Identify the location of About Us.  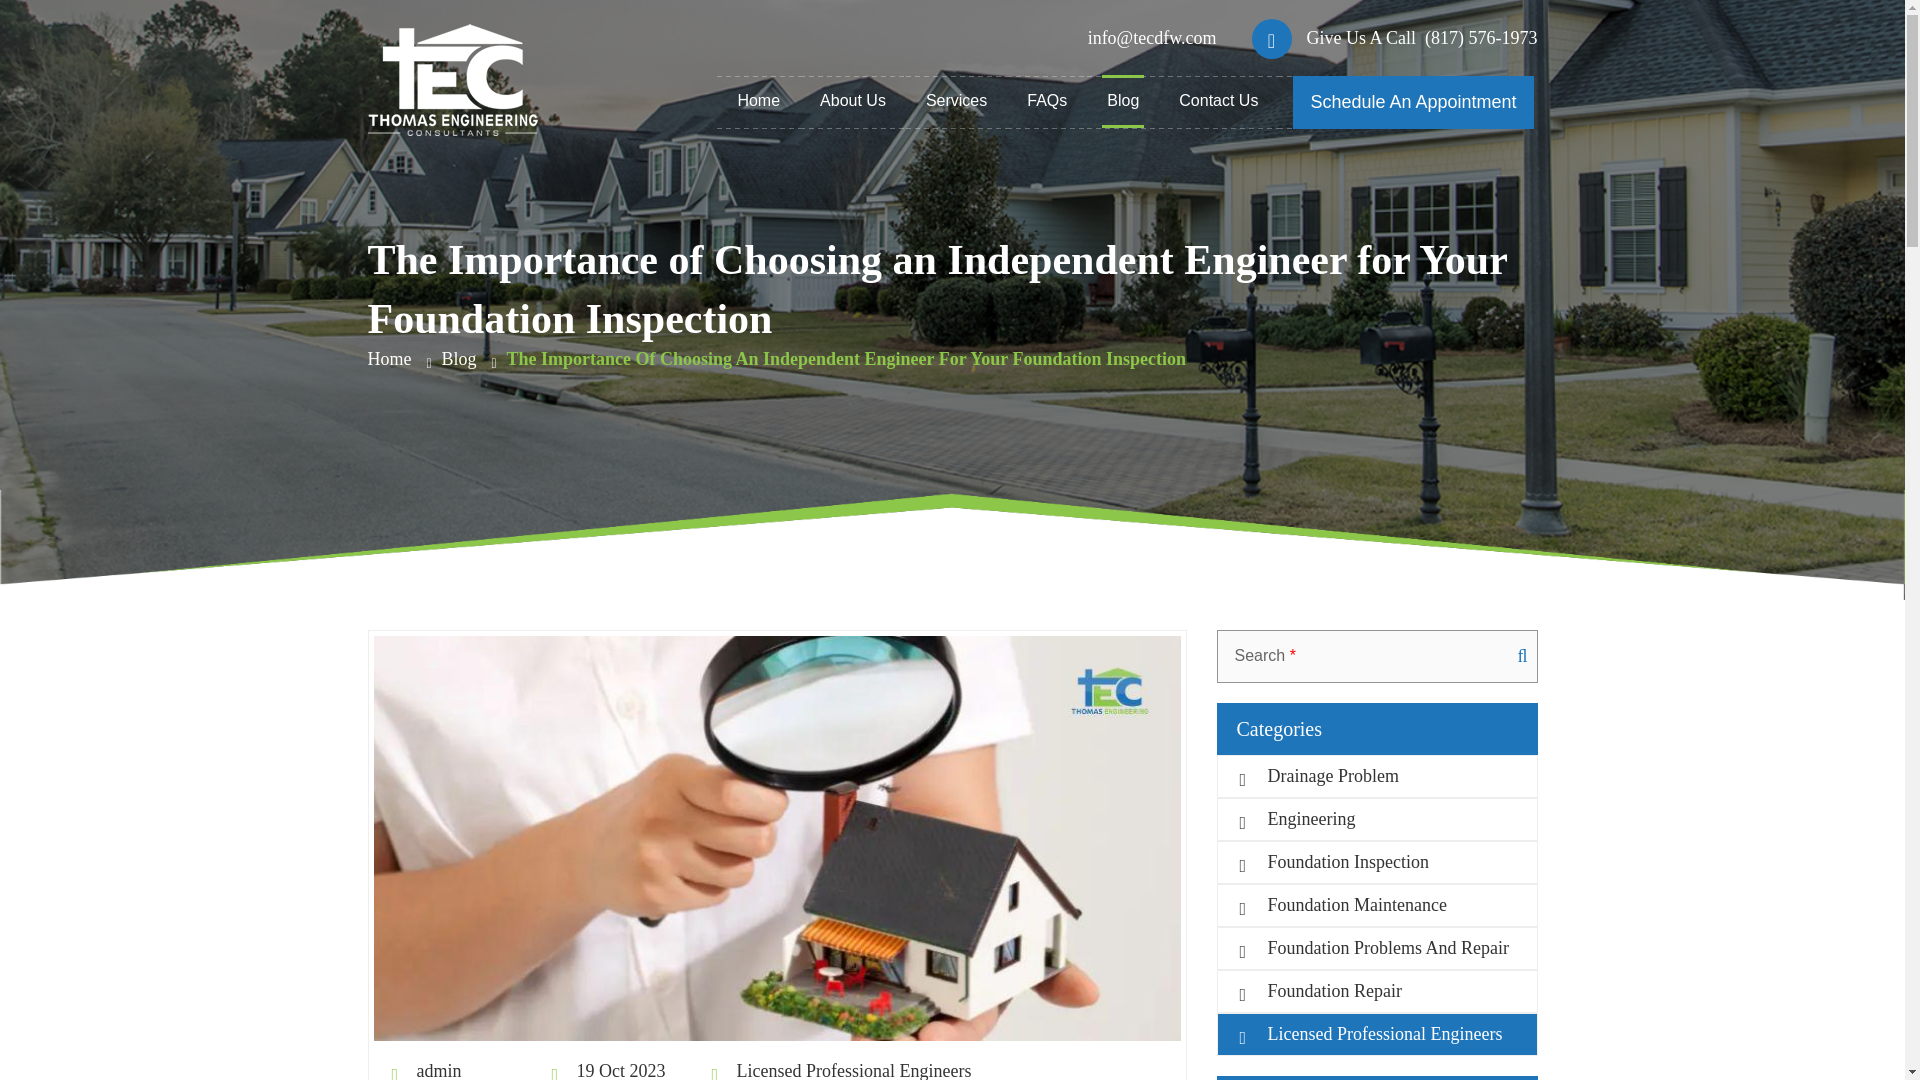
(852, 100).